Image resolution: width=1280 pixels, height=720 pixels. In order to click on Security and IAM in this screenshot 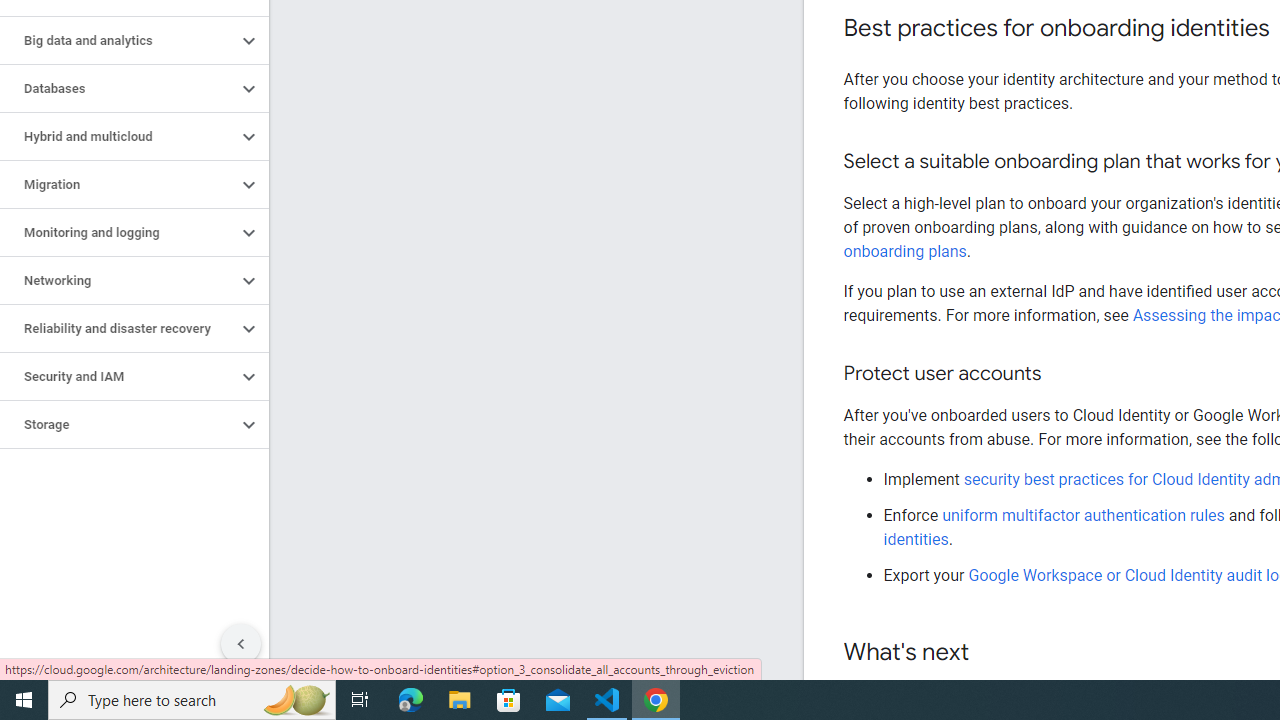, I will do `click(118, 376)`.